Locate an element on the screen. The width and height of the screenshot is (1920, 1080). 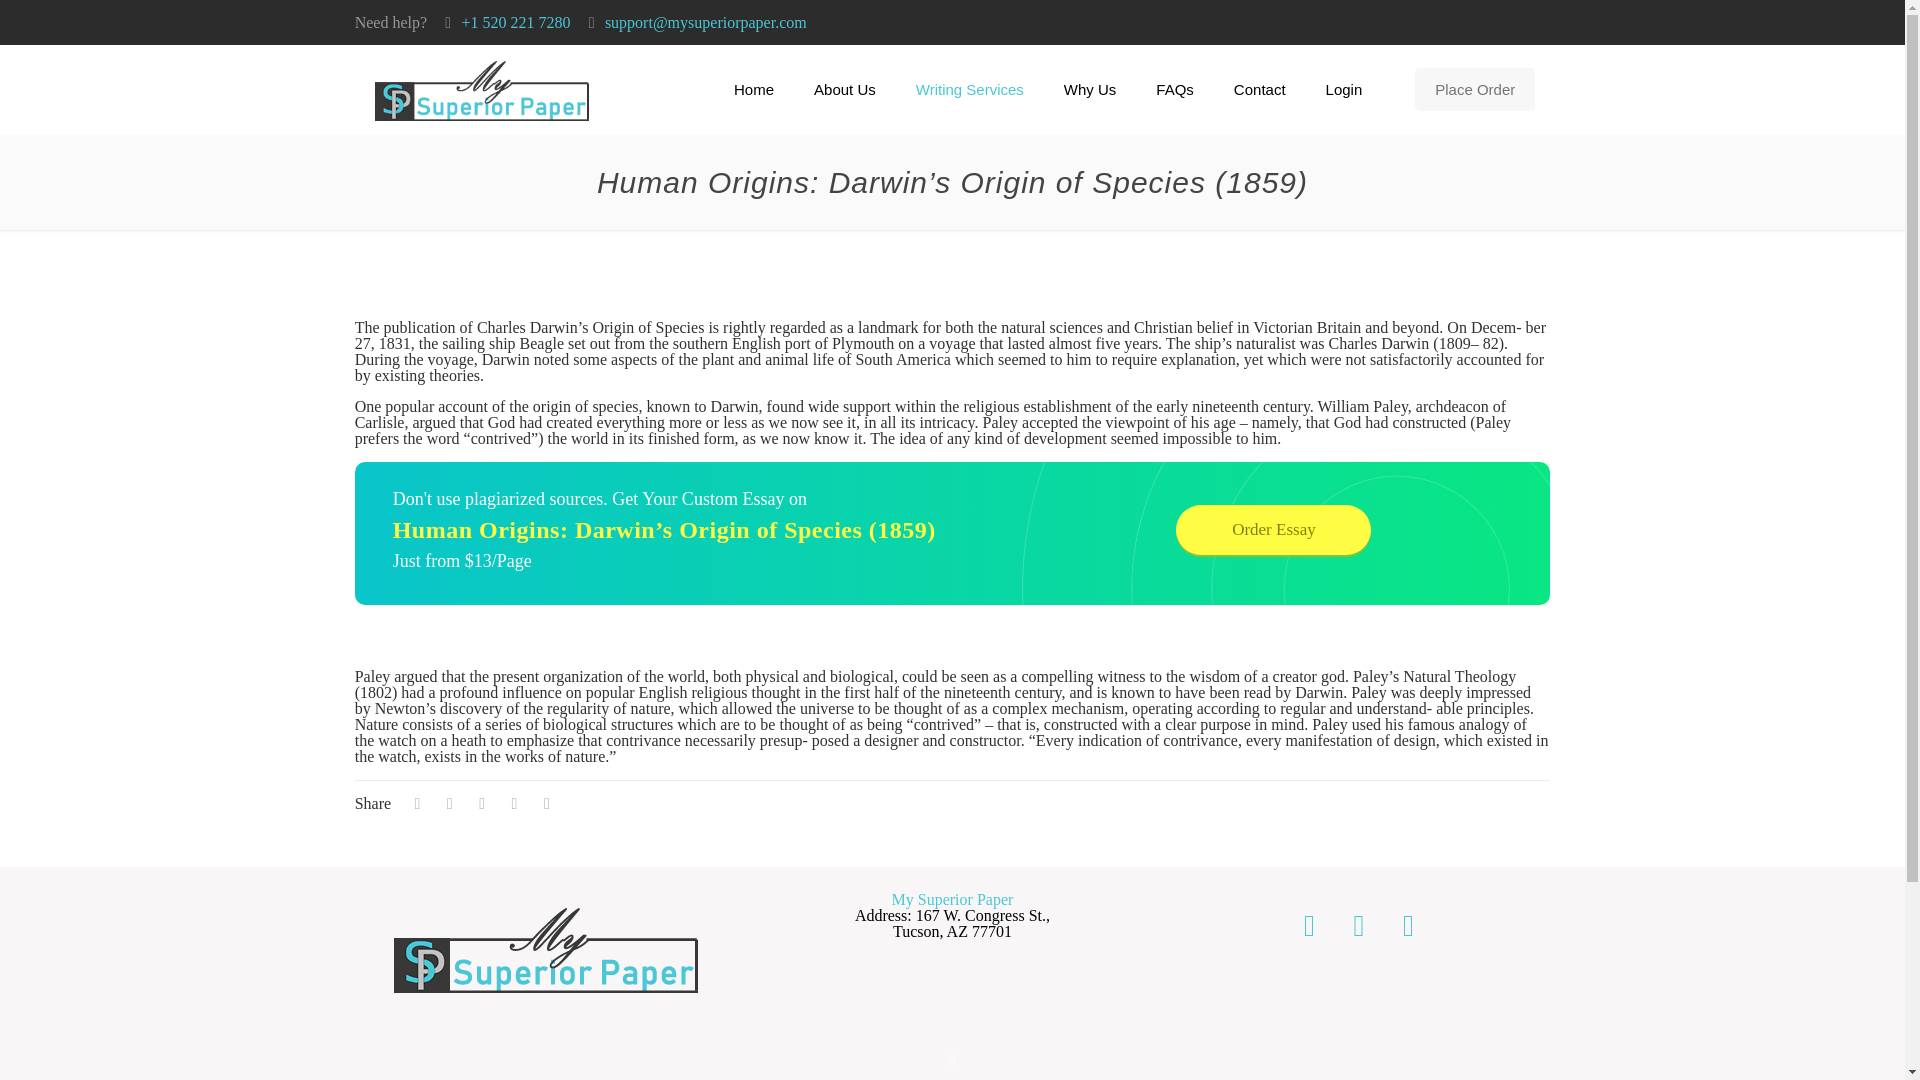
Order Essay is located at coordinates (1272, 530).